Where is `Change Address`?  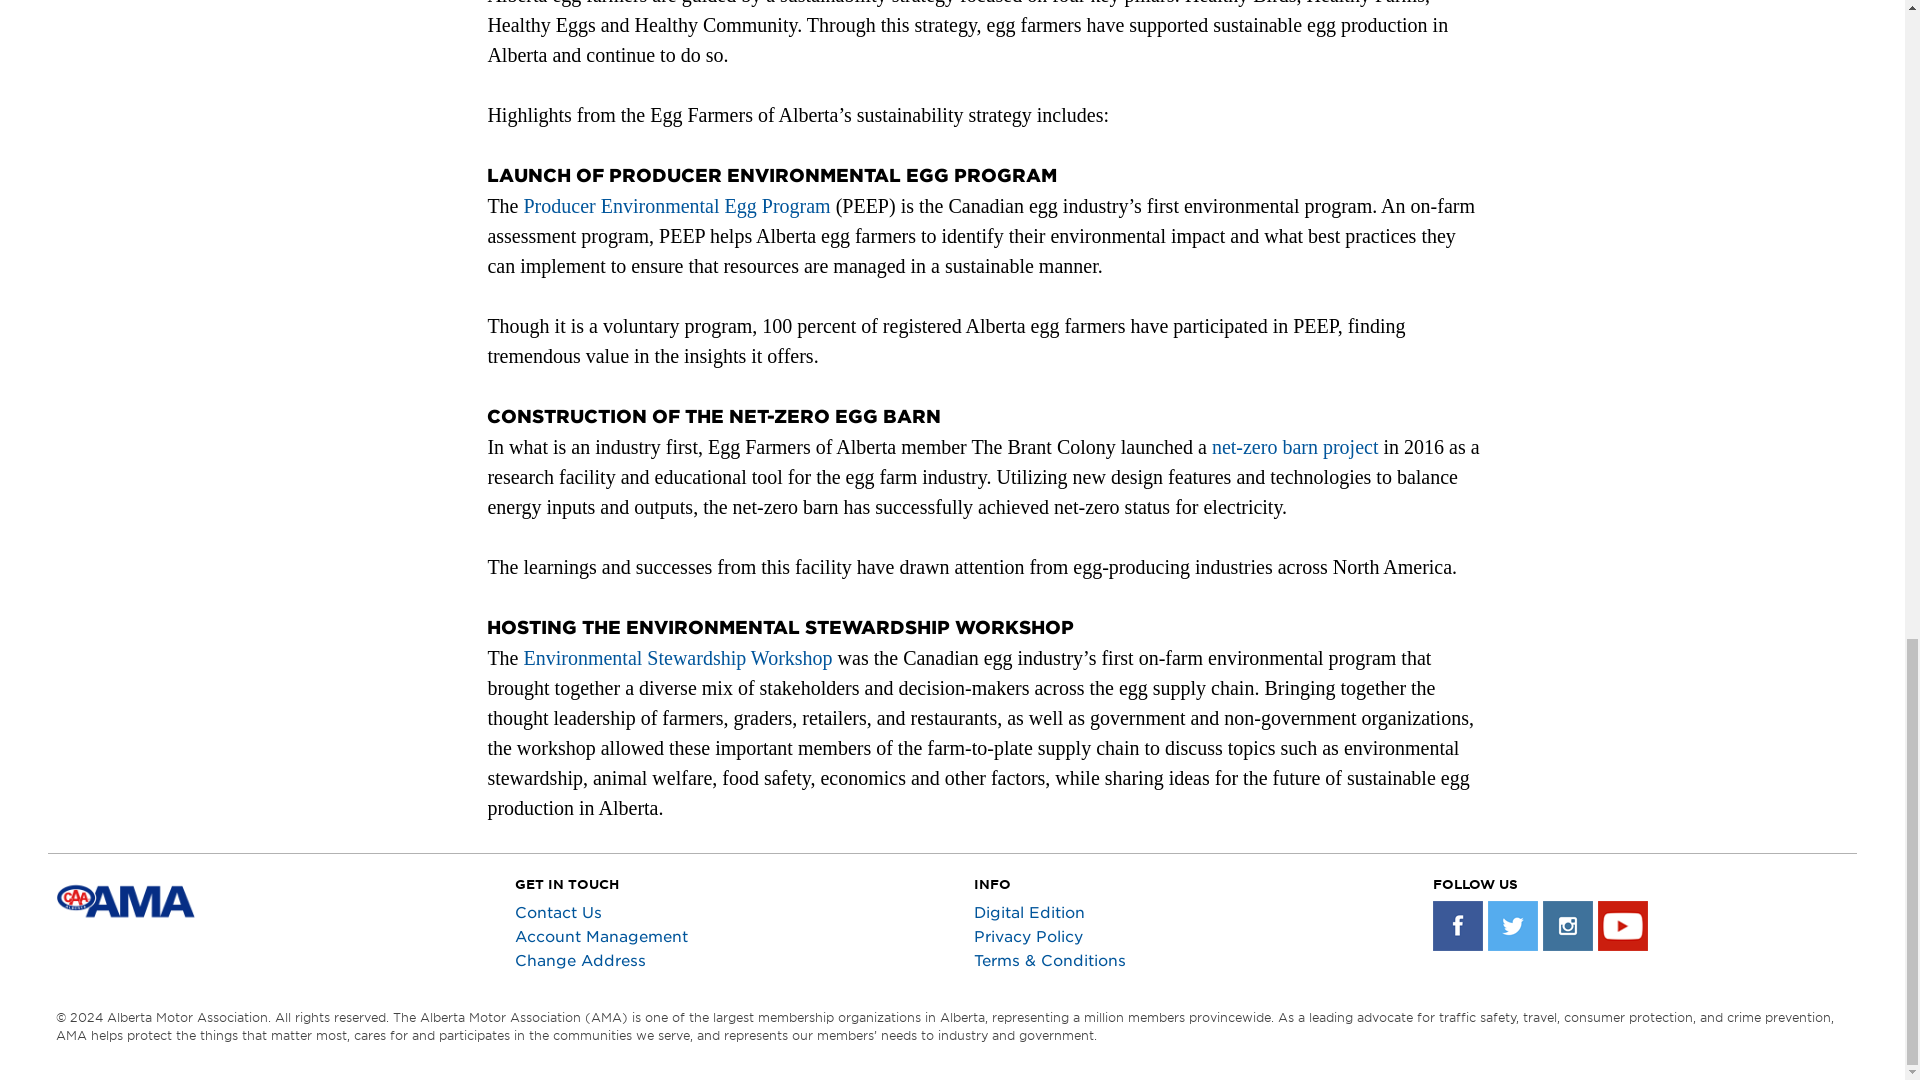 Change Address is located at coordinates (580, 960).